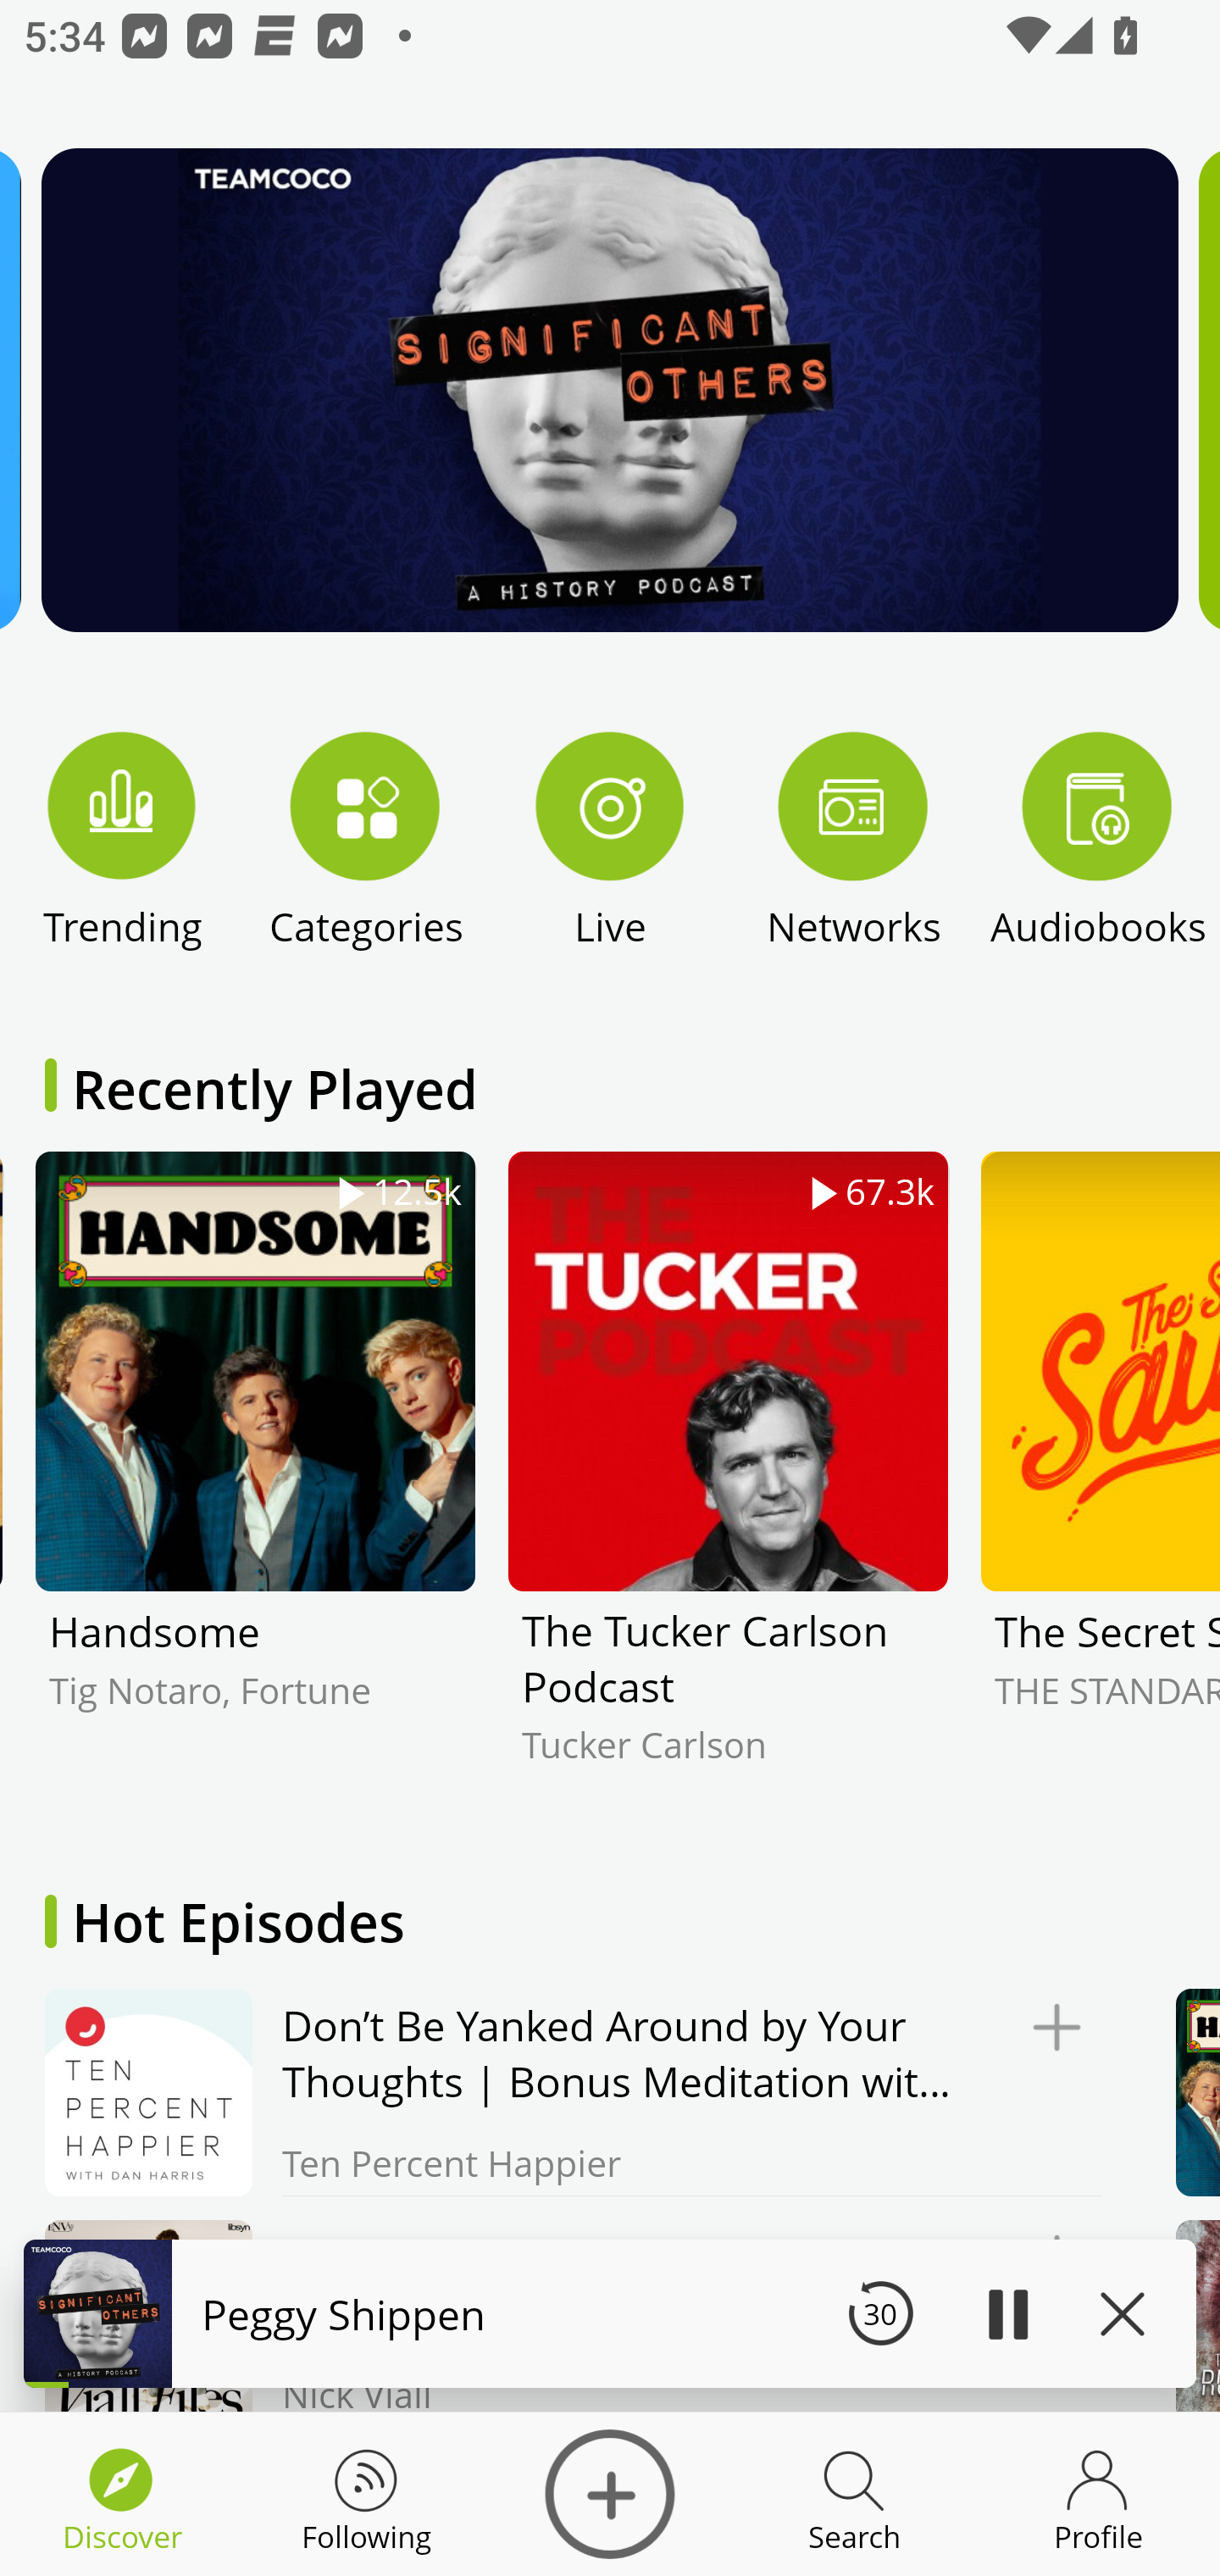 The width and height of the screenshot is (1220, 2576). Describe the element at coordinates (854, 2495) in the screenshot. I see `Discover Search` at that location.